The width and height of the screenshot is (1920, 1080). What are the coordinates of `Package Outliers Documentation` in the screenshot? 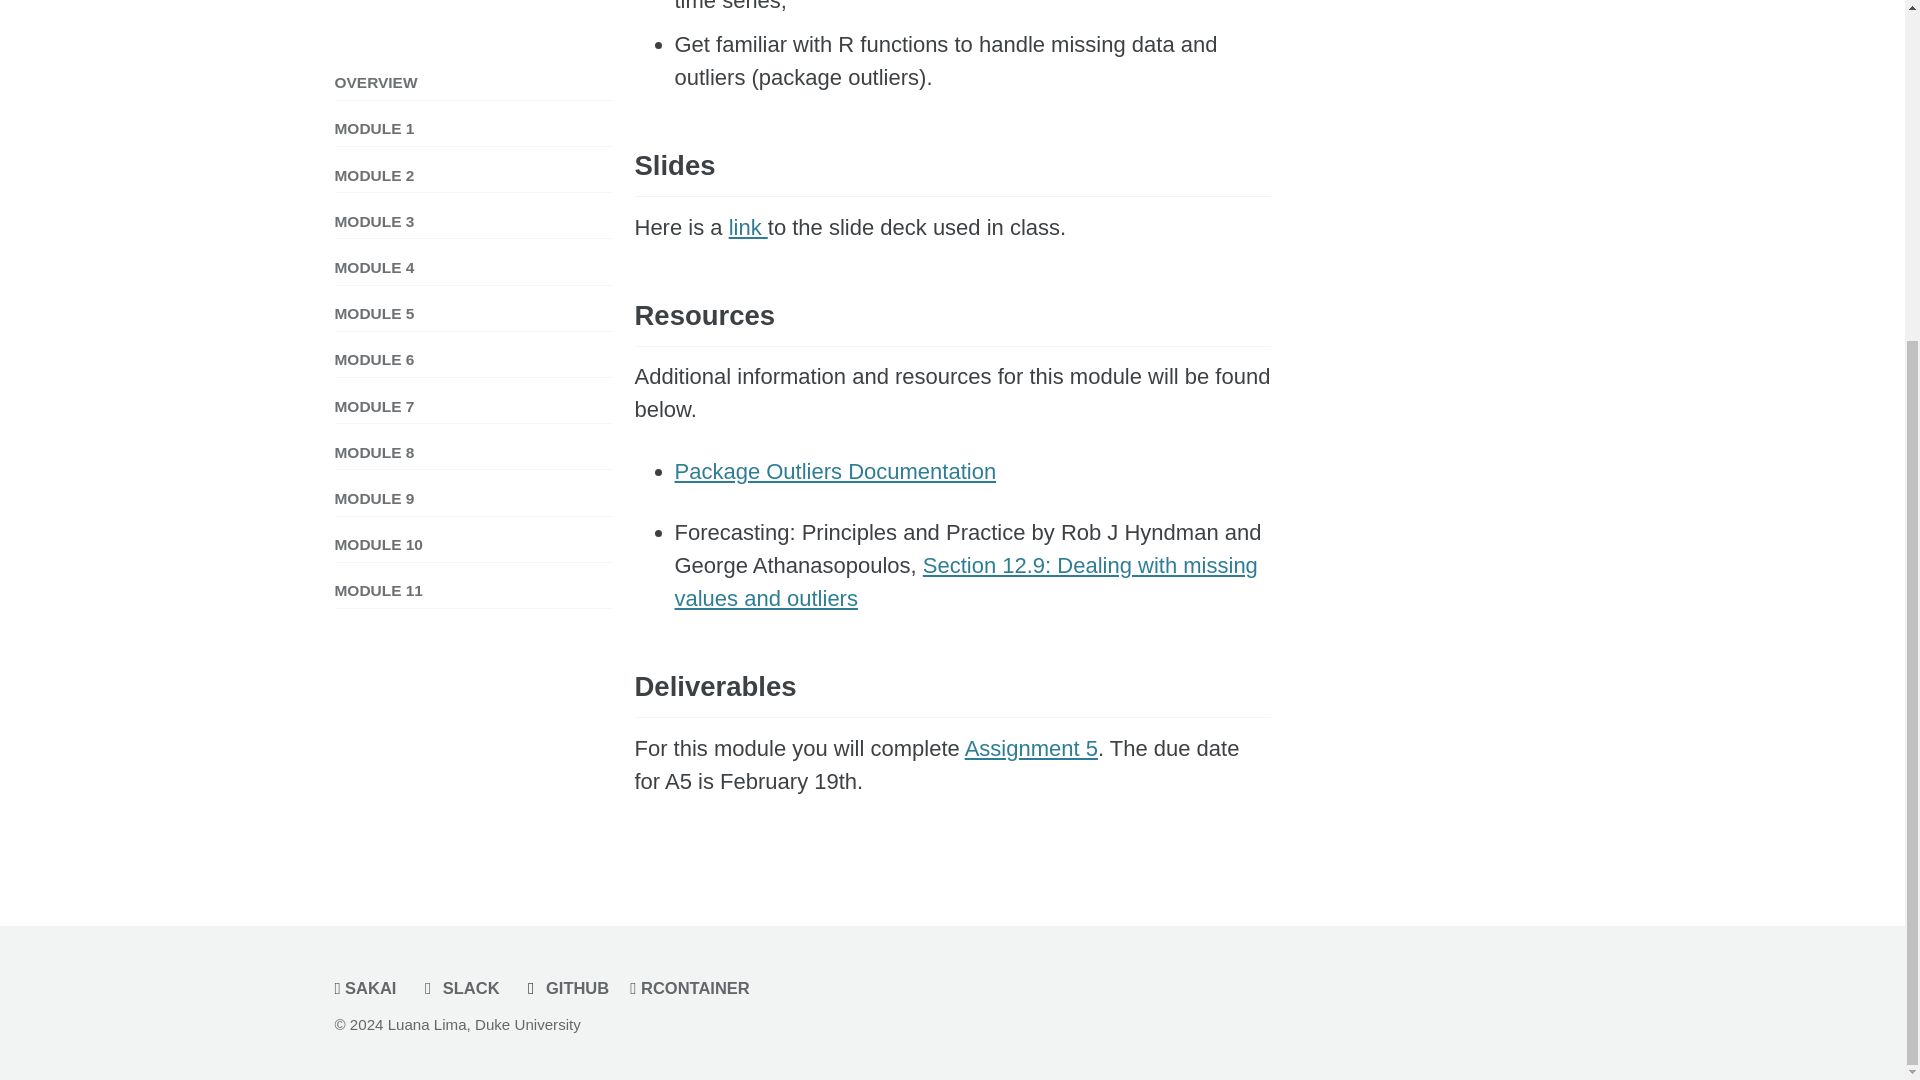 It's located at (834, 471).